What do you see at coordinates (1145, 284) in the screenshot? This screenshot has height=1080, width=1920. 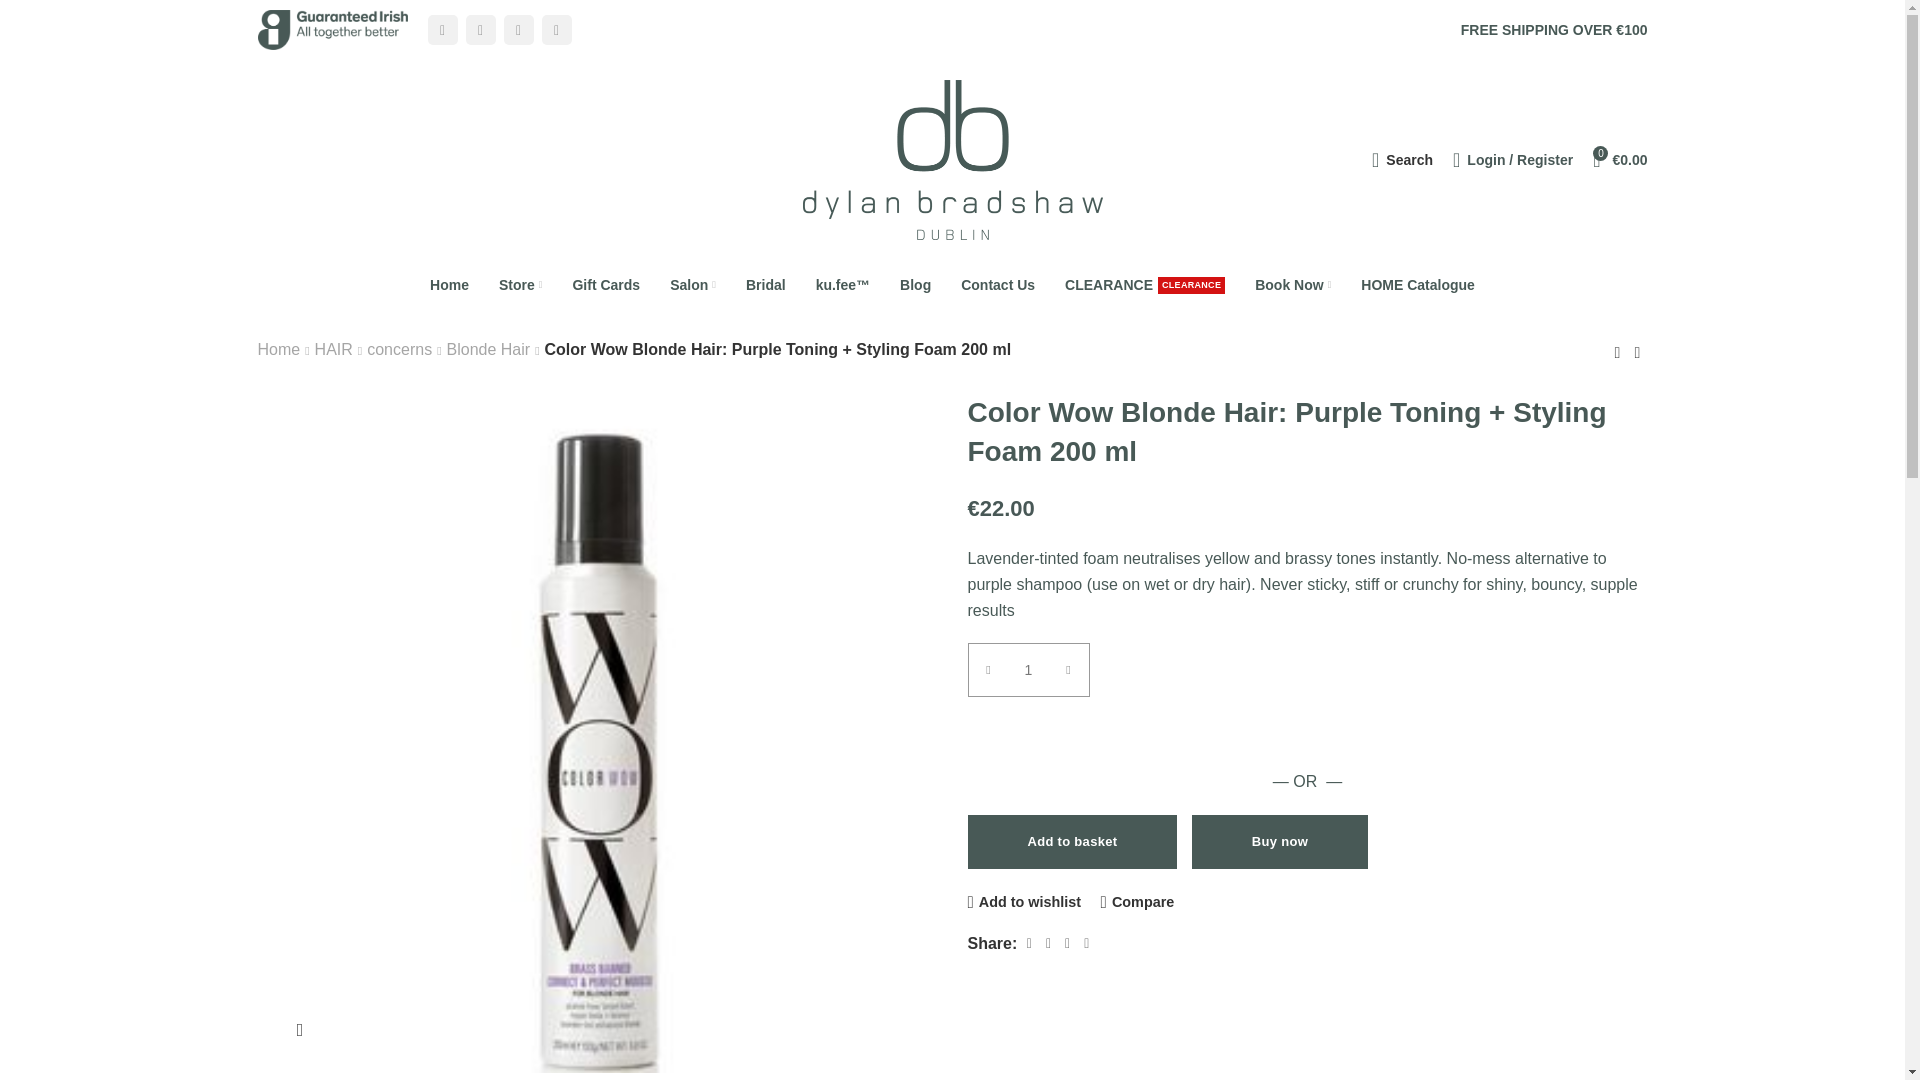 I see `HAIR` at bounding box center [1145, 284].